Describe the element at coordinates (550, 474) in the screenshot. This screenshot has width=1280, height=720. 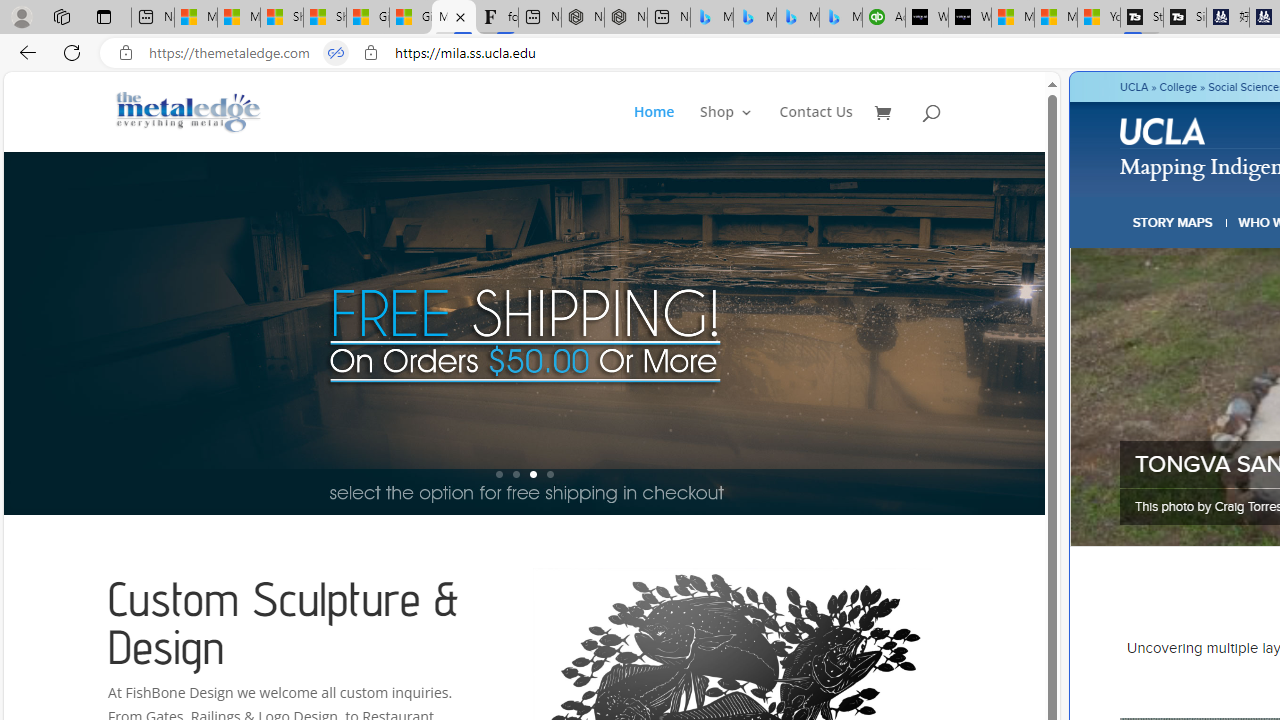
I see `4` at that location.